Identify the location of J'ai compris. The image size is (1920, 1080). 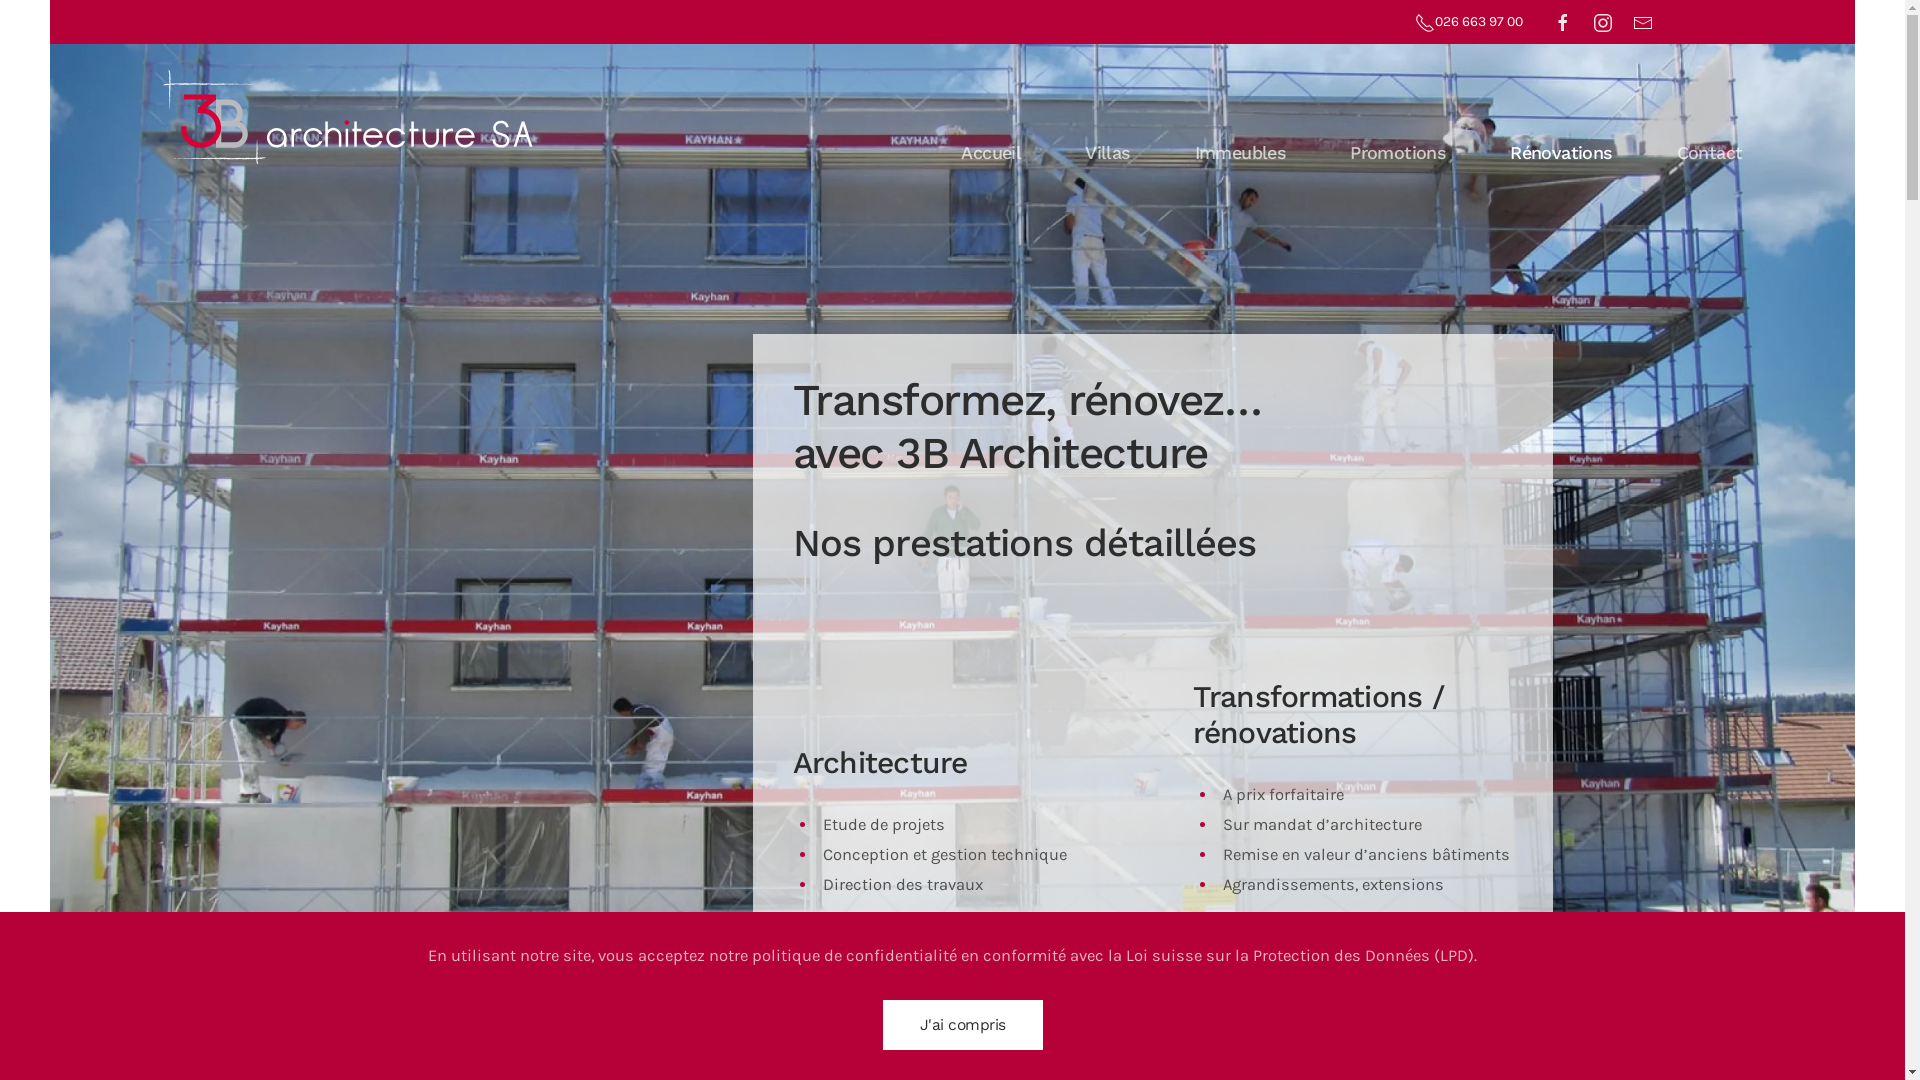
(962, 1025).